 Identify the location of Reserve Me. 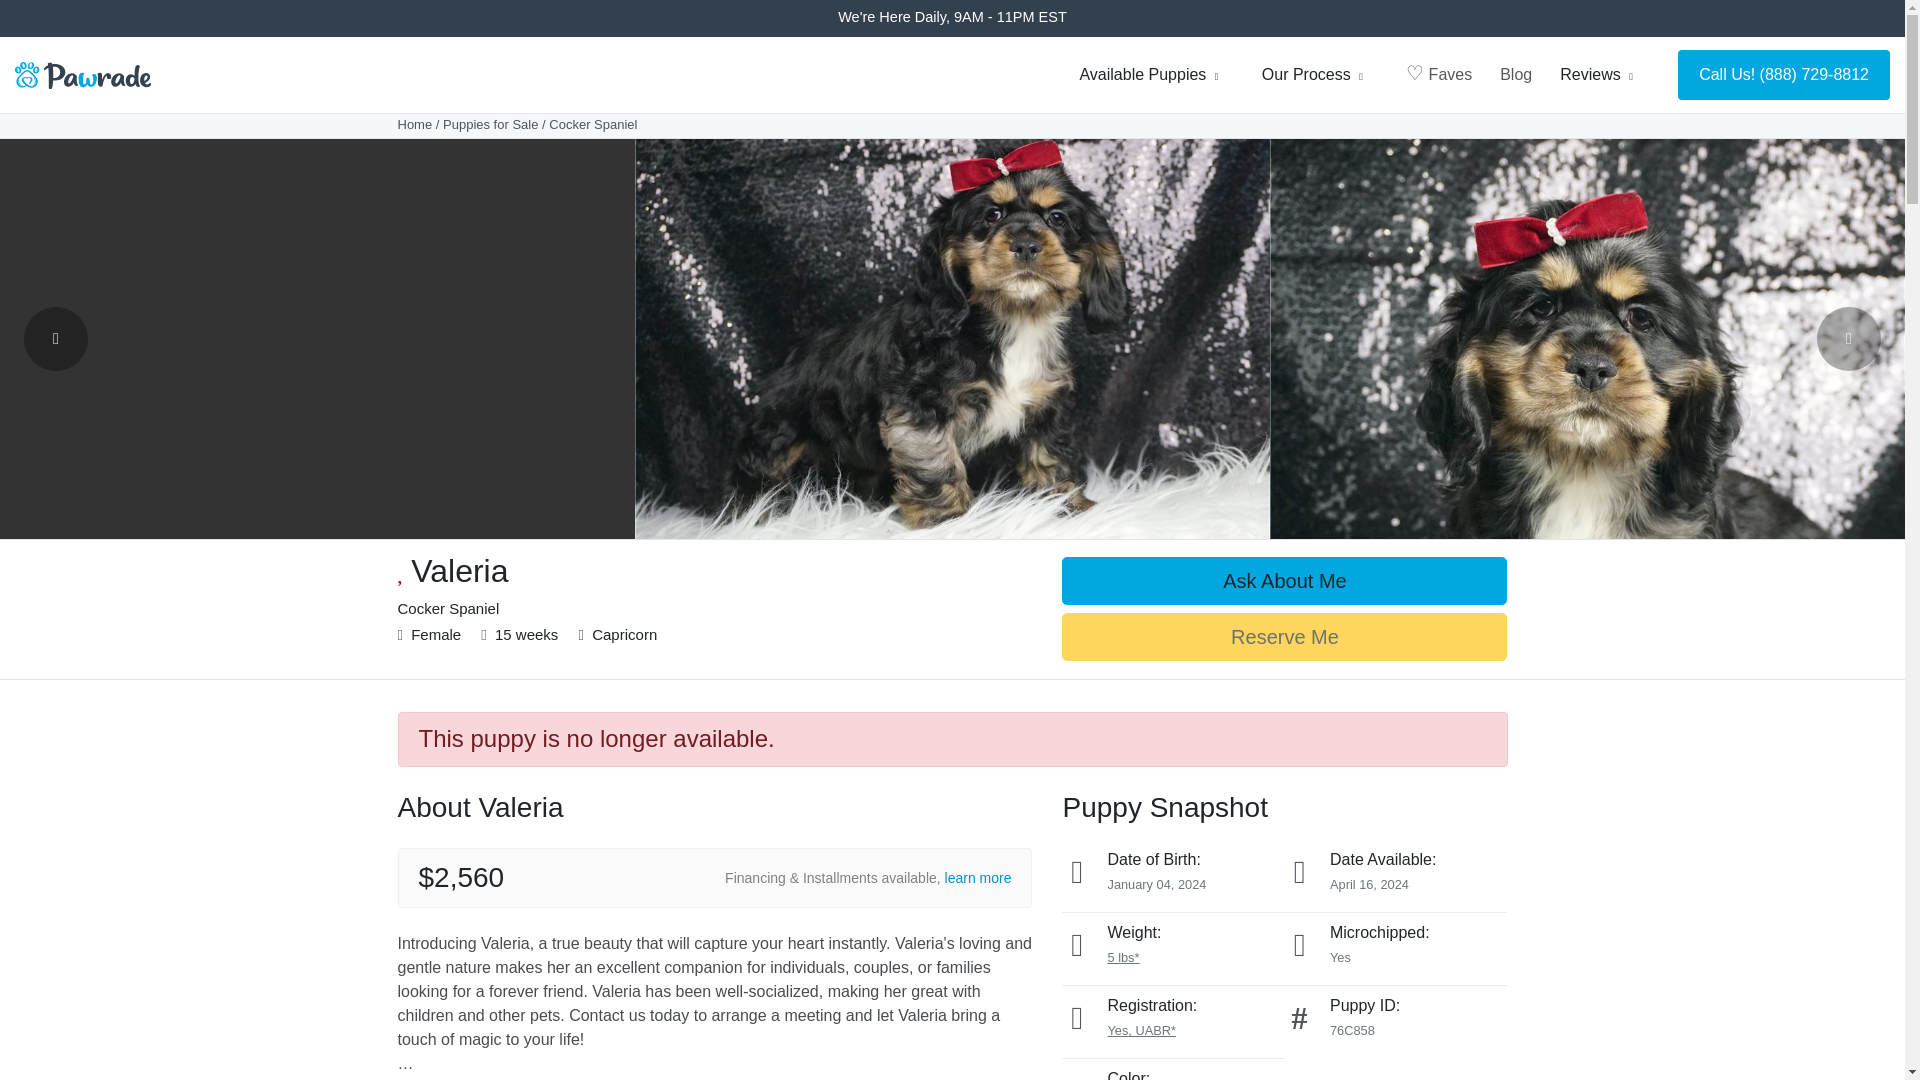
(1284, 636).